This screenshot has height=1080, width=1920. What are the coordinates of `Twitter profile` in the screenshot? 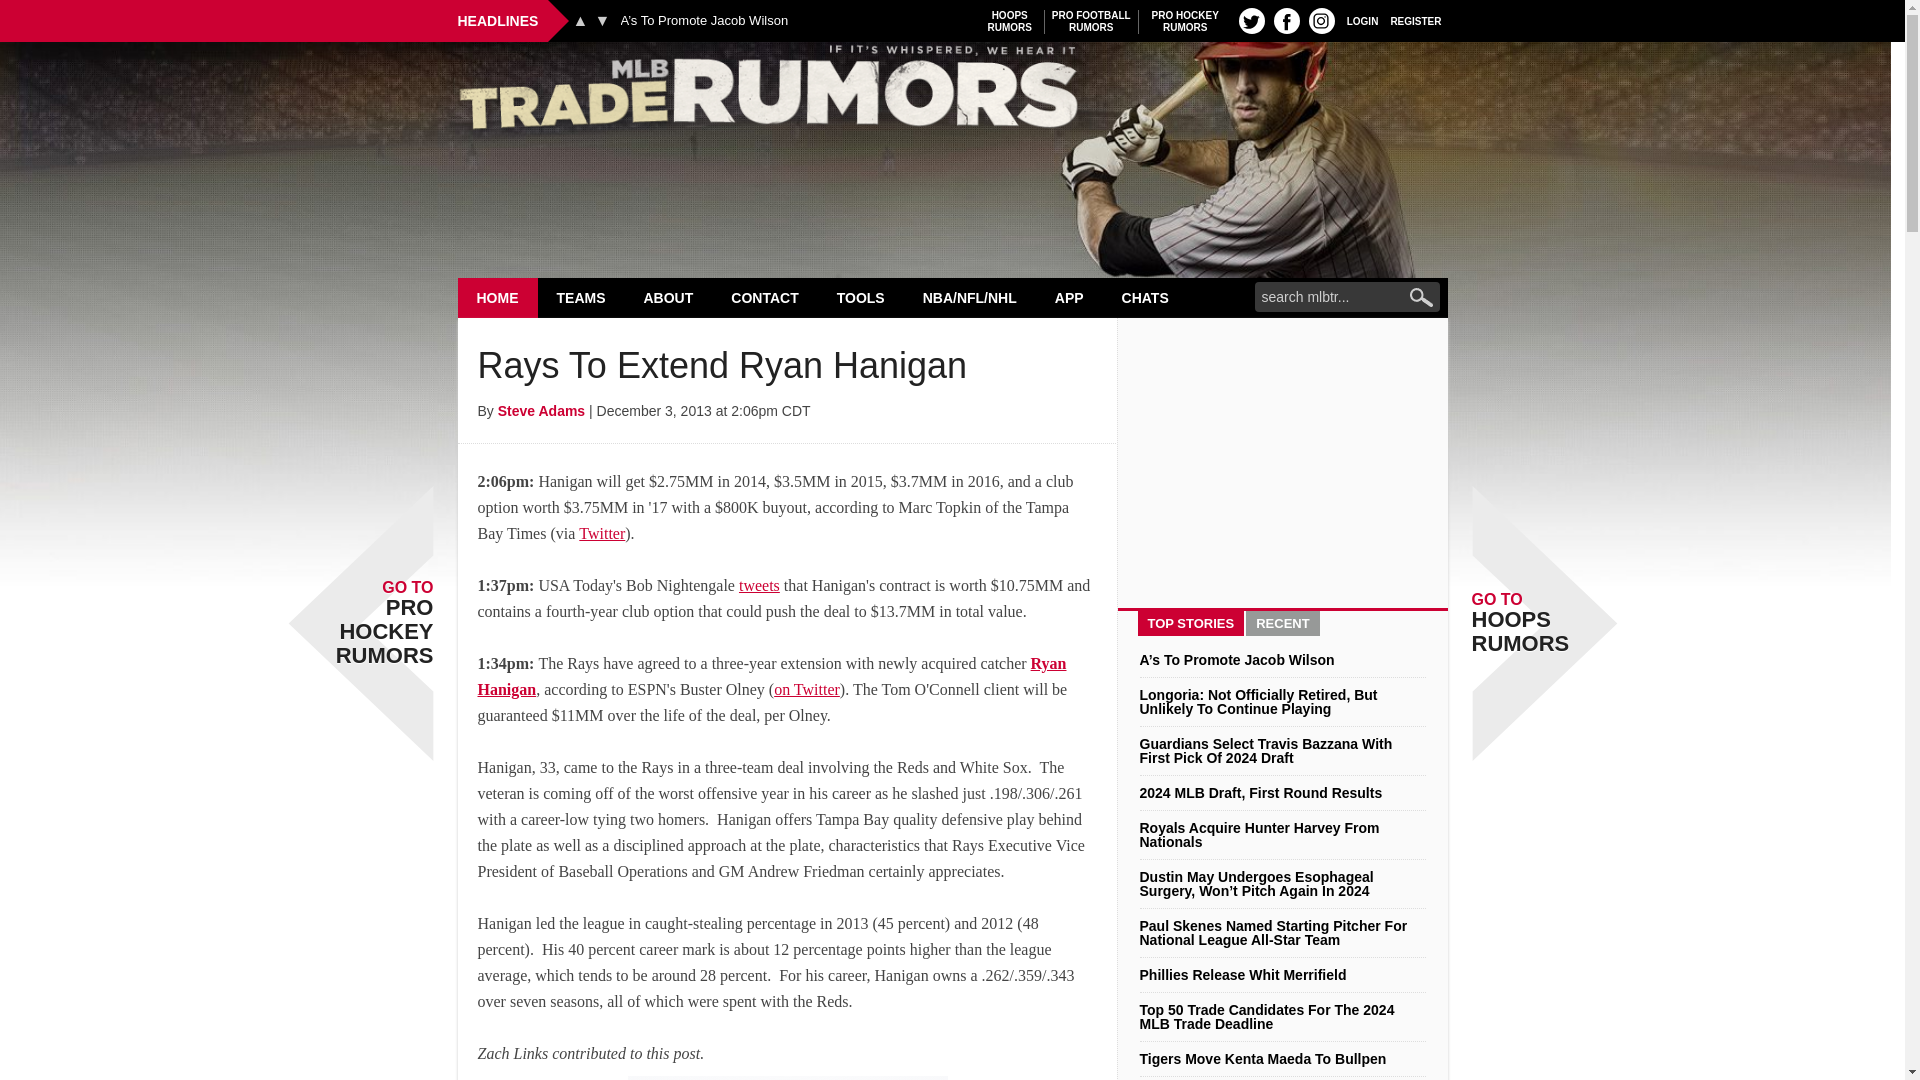 It's located at (1185, 21).